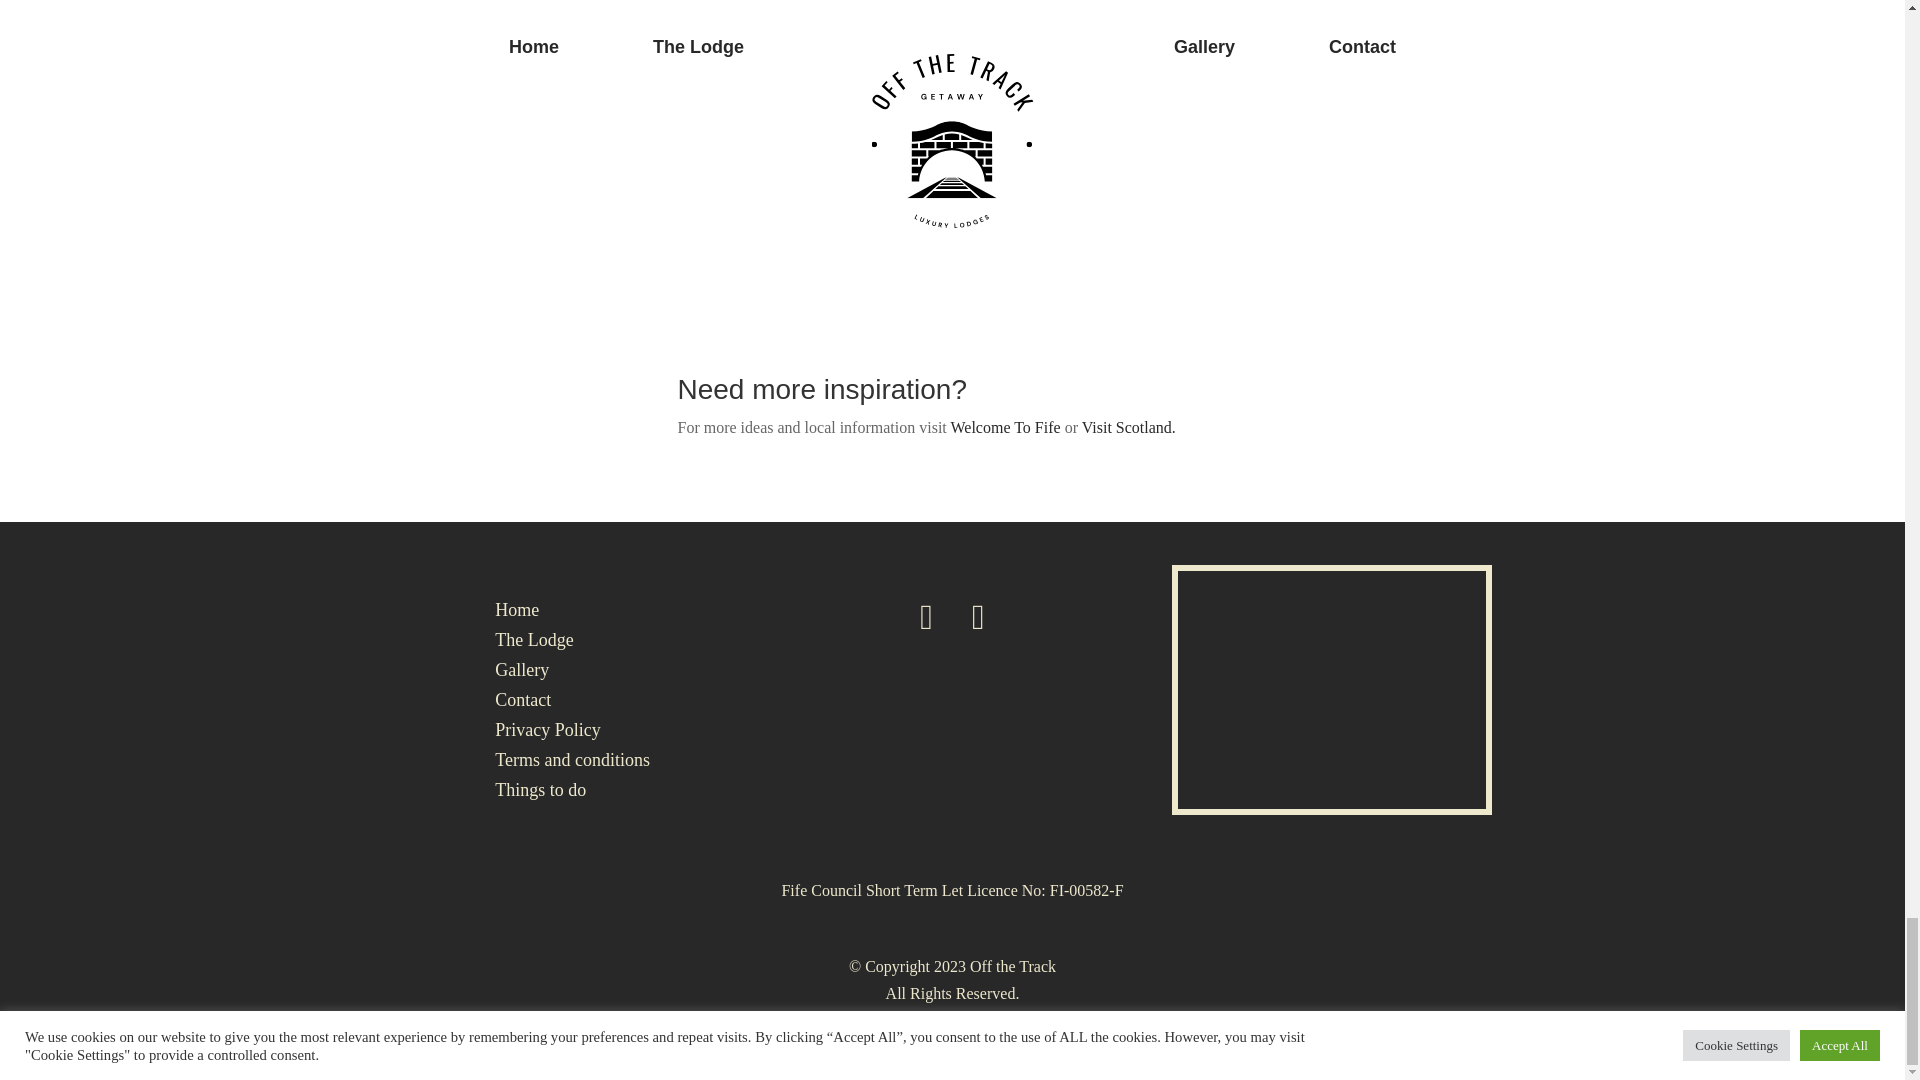 Image resolution: width=1920 pixels, height=1080 pixels. What do you see at coordinates (540, 794) in the screenshot?
I see `Things to do` at bounding box center [540, 794].